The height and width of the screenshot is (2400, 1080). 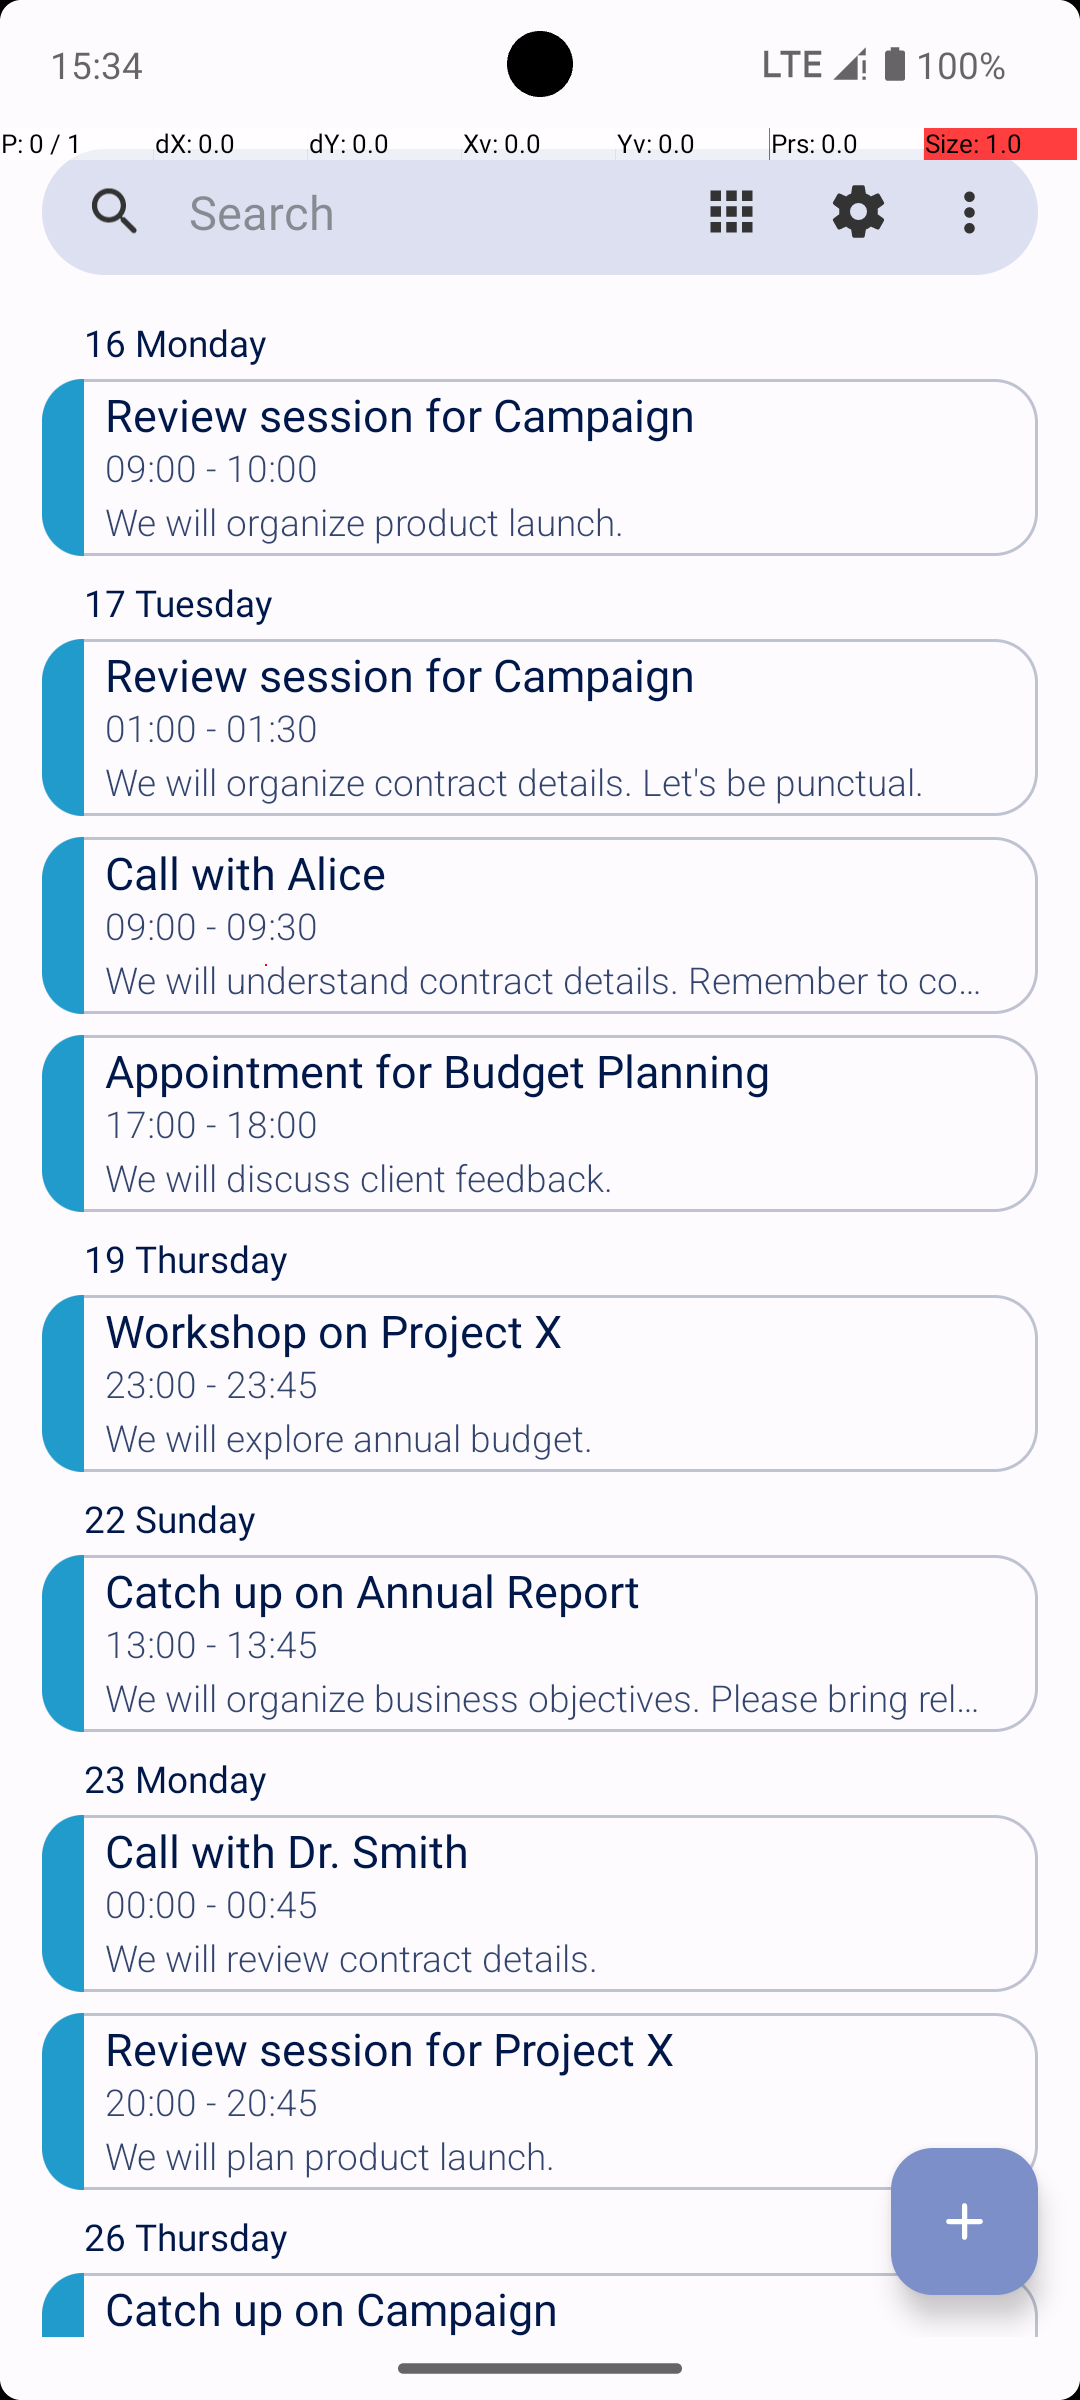 I want to click on We will understand contract details. Remember to confirm attendance., so click(x=572, y=987).